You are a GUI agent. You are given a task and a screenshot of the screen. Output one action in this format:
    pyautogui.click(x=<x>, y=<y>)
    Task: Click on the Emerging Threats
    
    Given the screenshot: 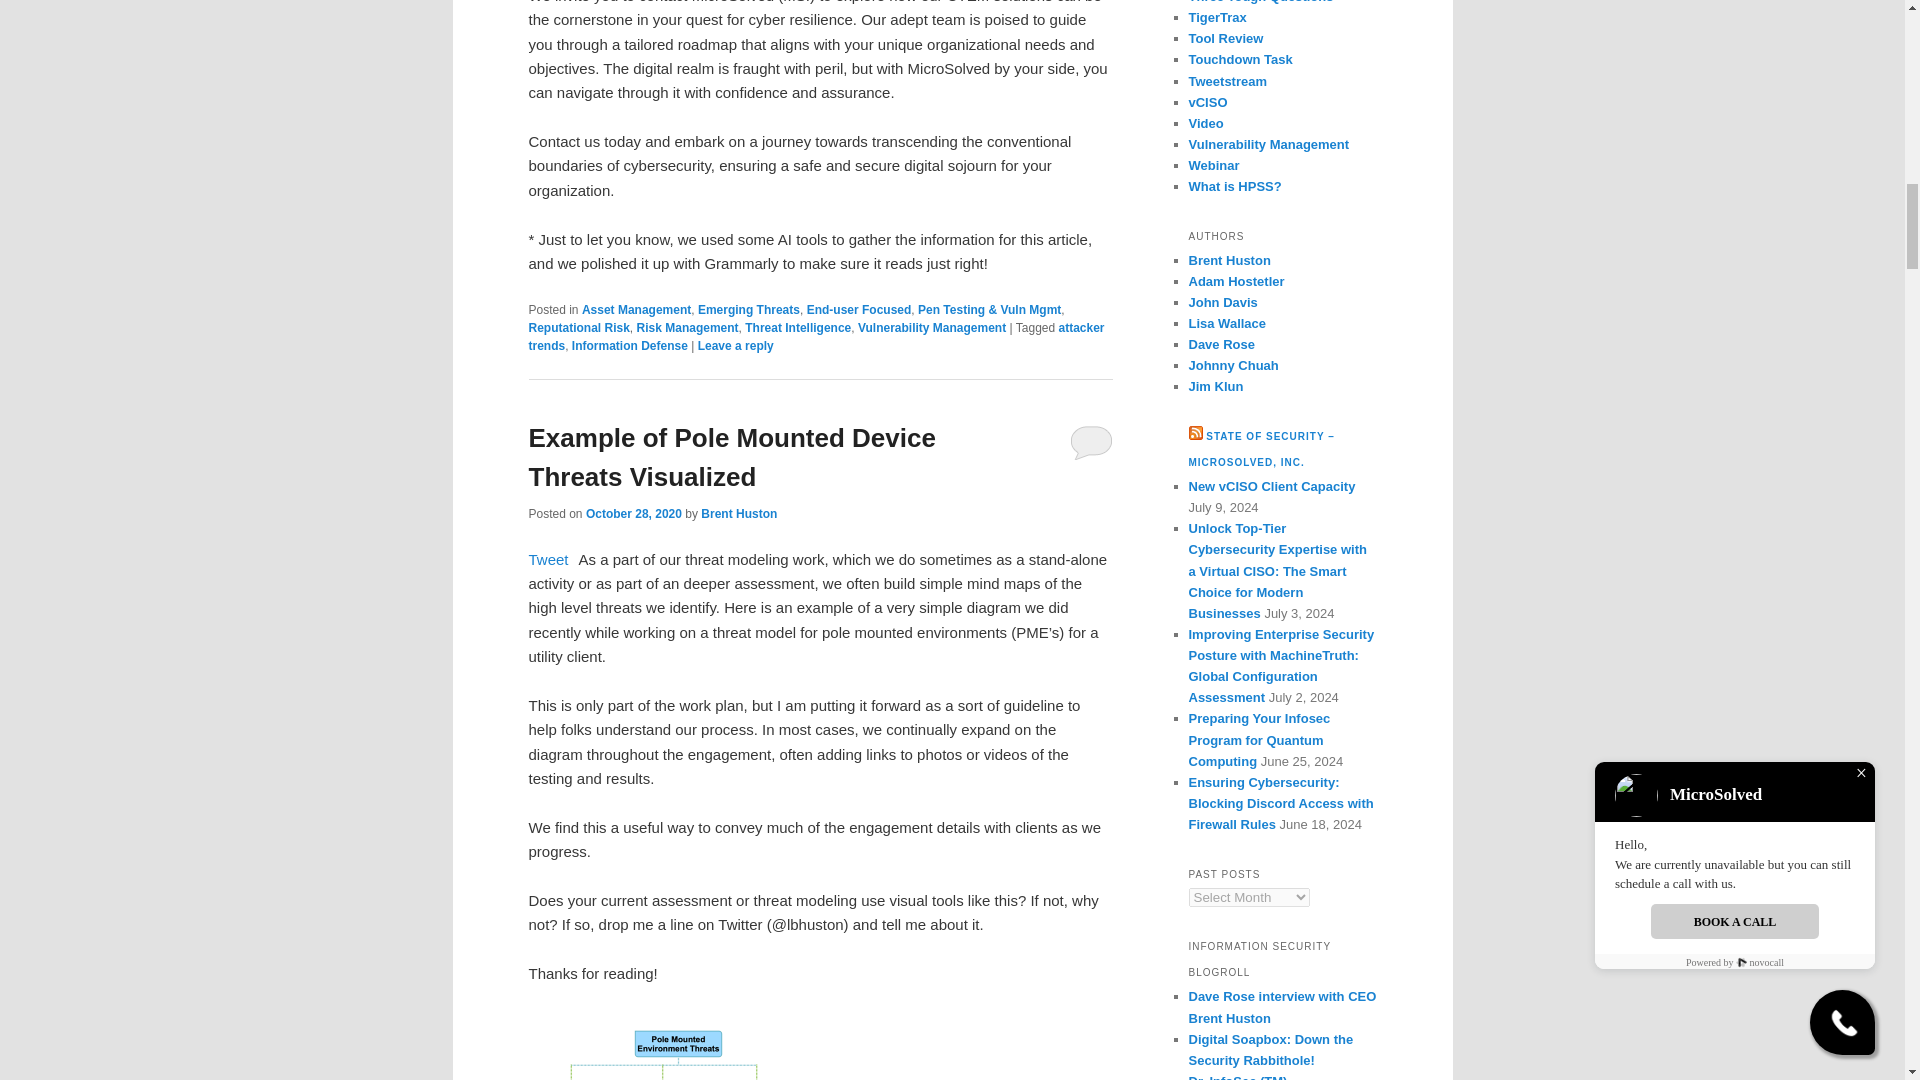 What is the action you would take?
    pyautogui.click(x=749, y=310)
    